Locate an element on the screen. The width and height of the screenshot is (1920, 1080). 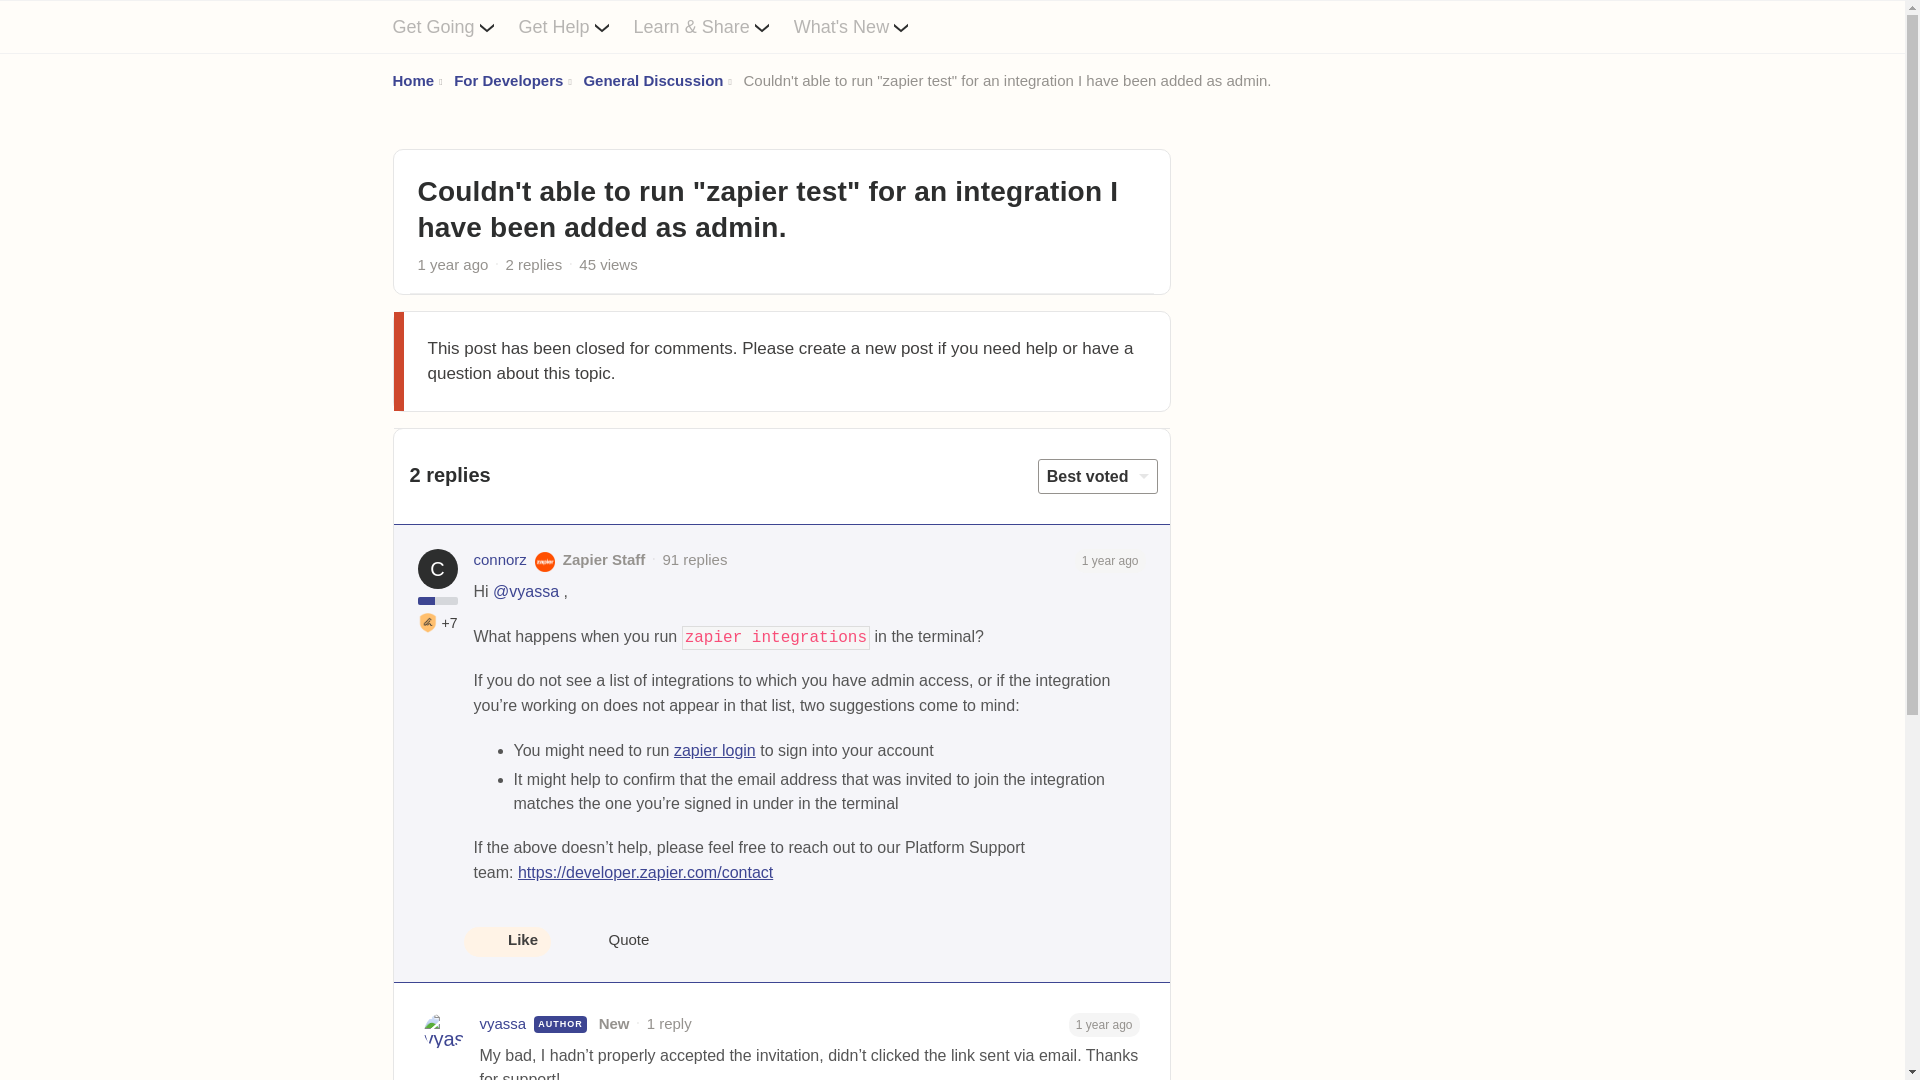
Home is located at coordinates (412, 81).